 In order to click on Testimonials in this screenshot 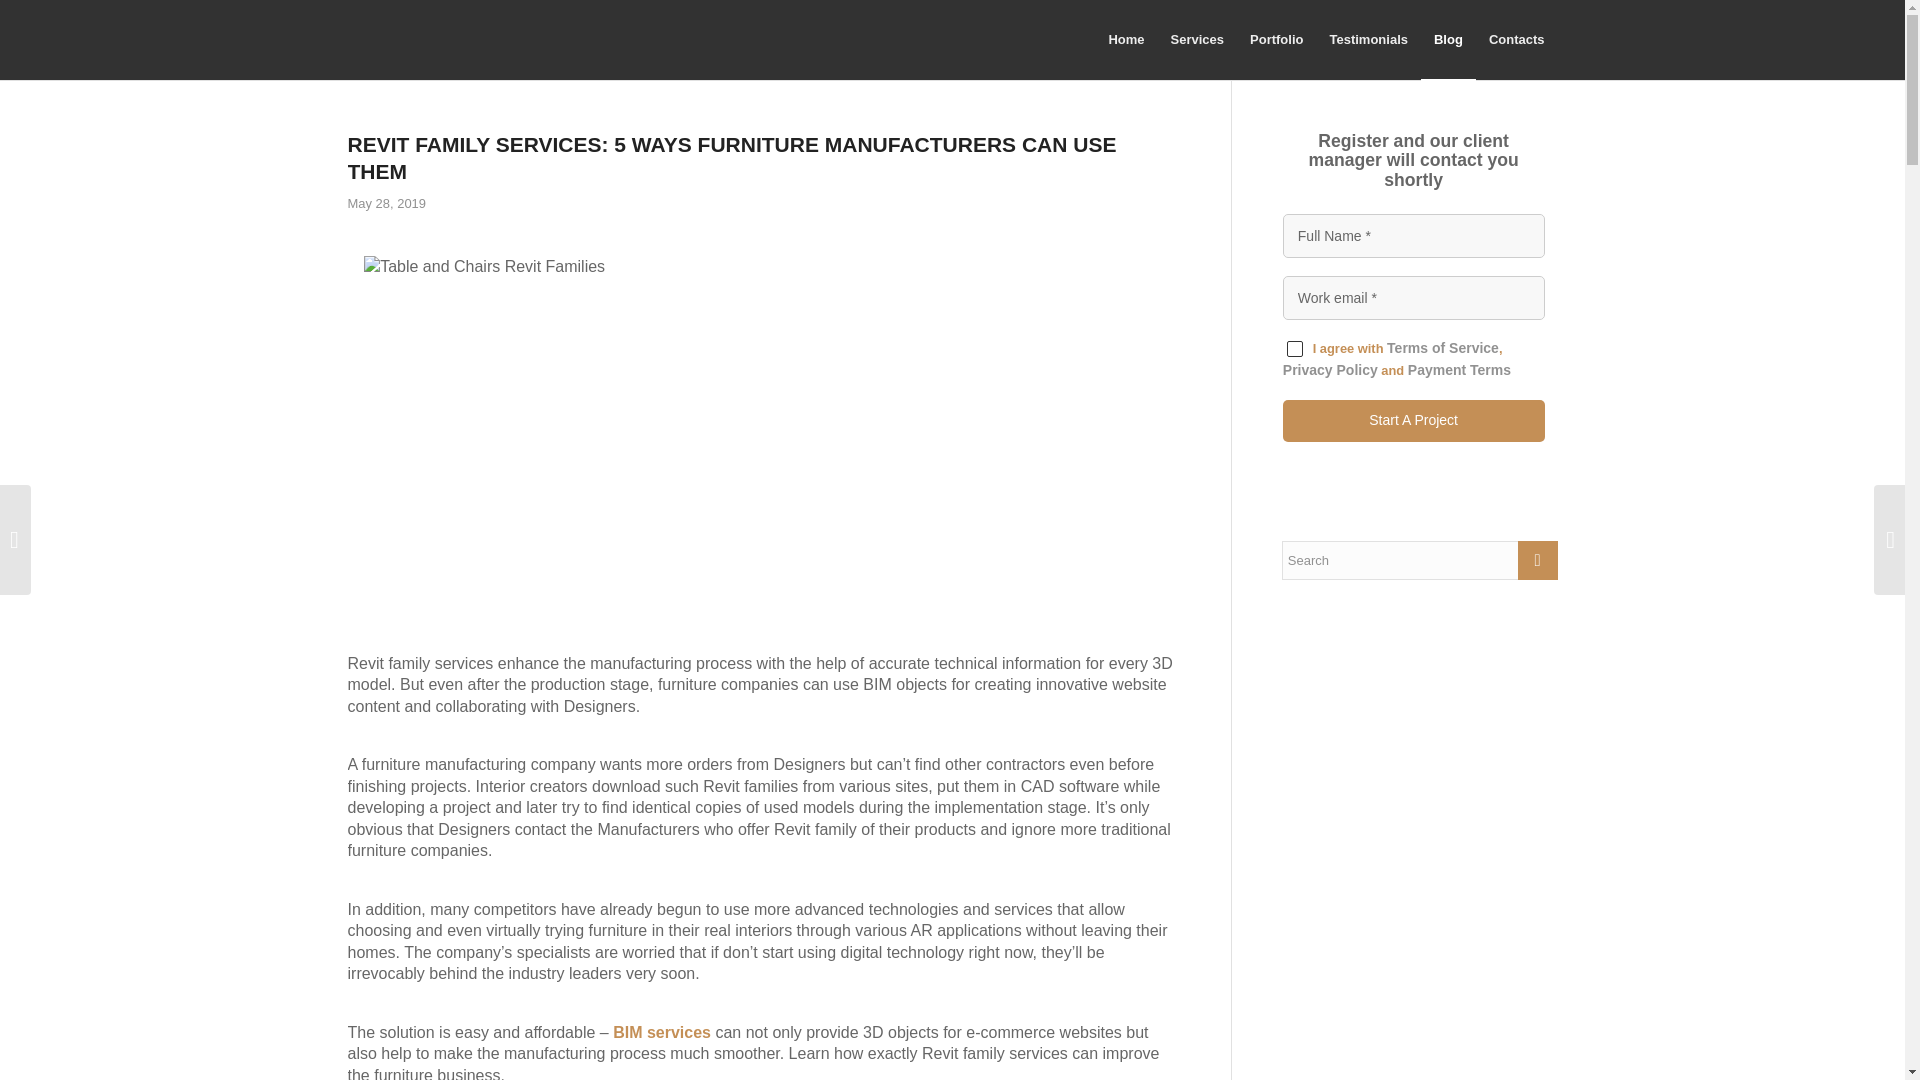, I will do `click(1368, 40)`.